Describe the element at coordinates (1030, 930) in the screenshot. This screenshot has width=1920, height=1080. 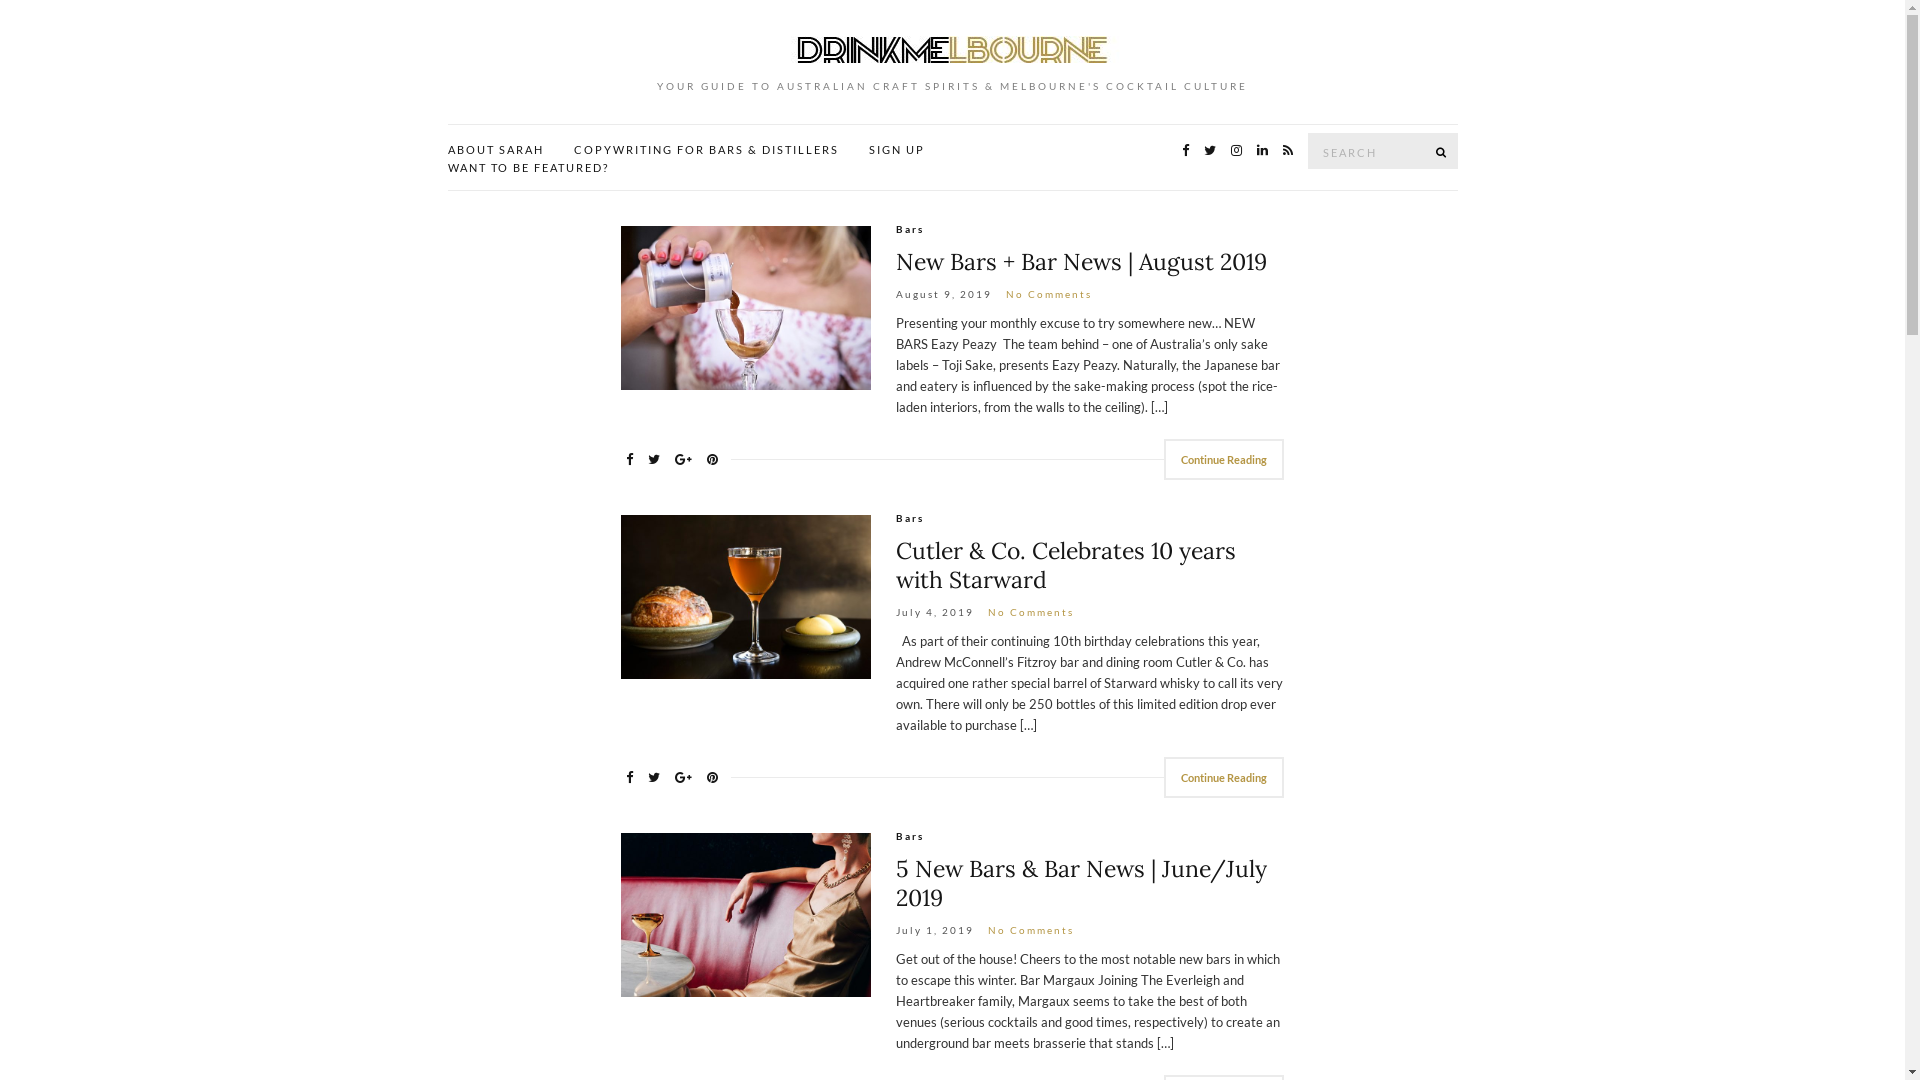
I see `No Comments` at that location.